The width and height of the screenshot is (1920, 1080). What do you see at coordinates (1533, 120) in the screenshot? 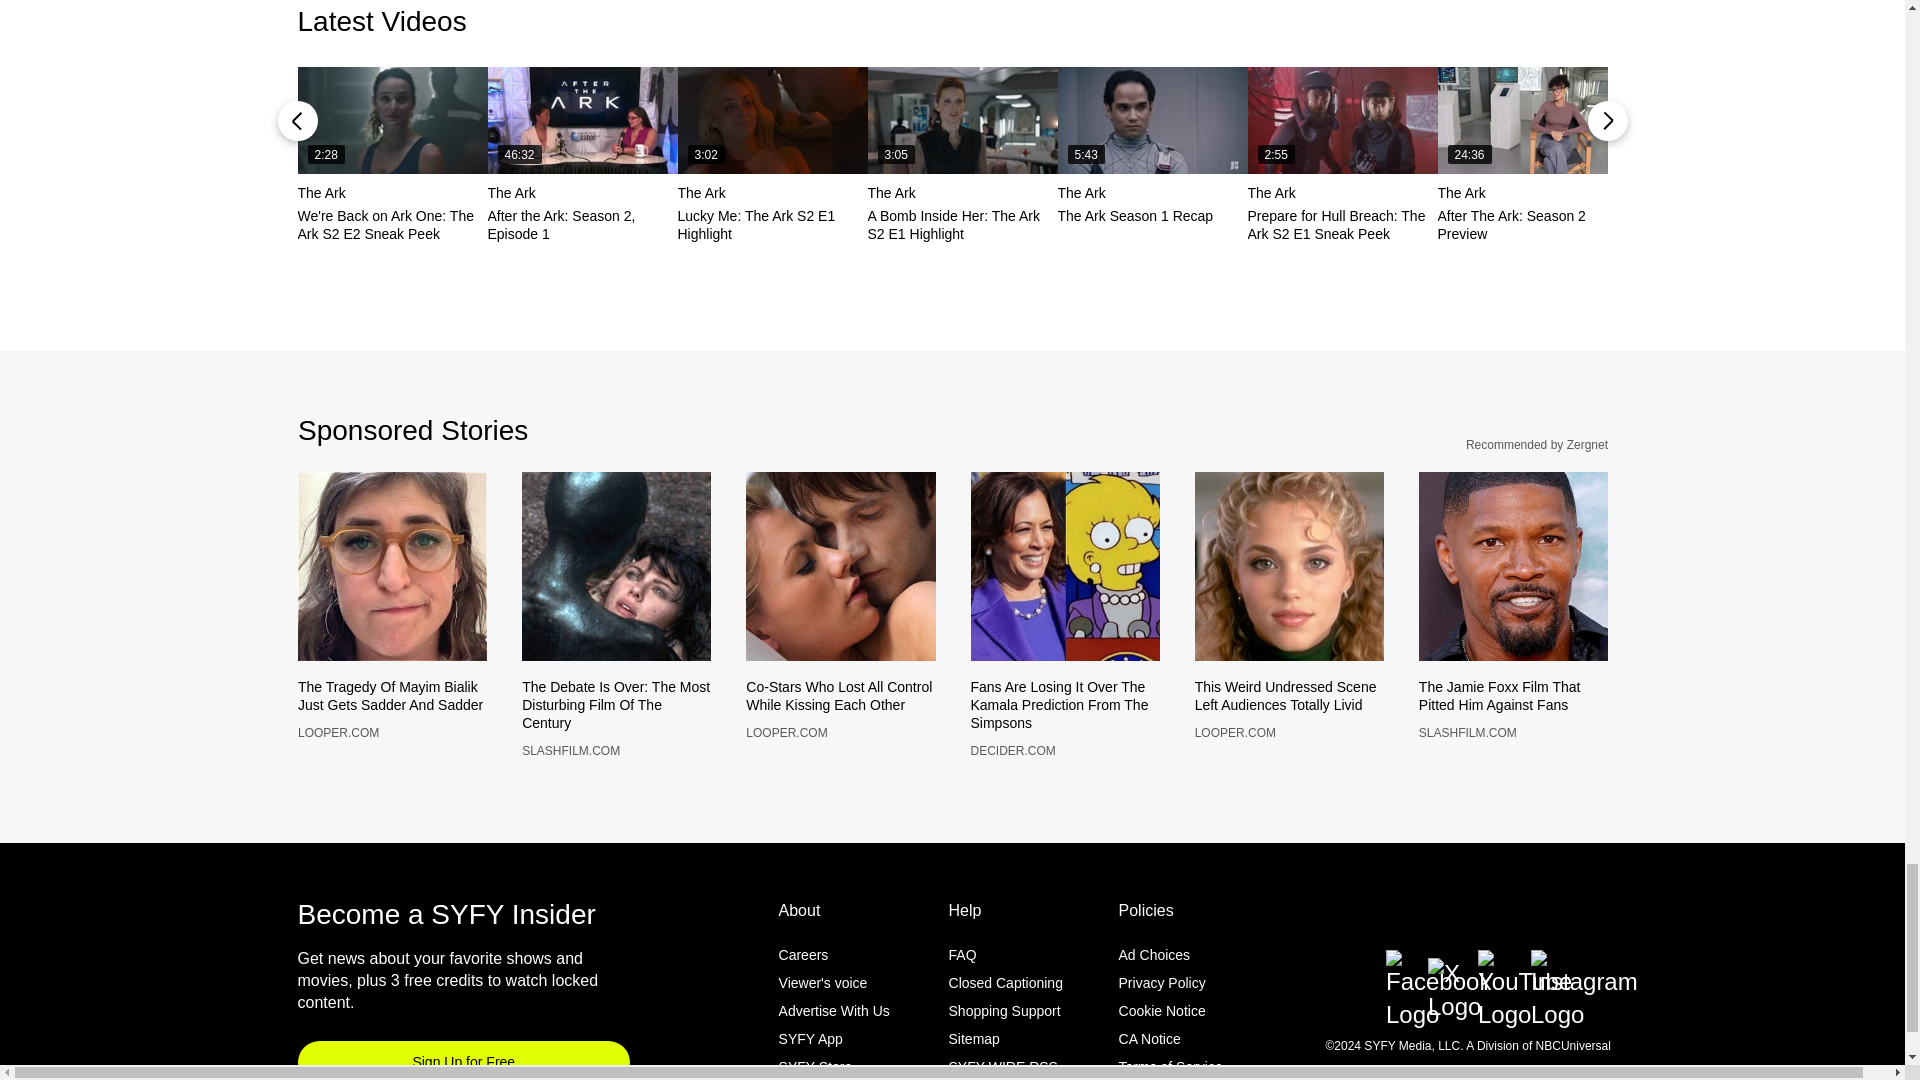
I see `After The Ark: Season 2 Preview` at bounding box center [1533, 120].